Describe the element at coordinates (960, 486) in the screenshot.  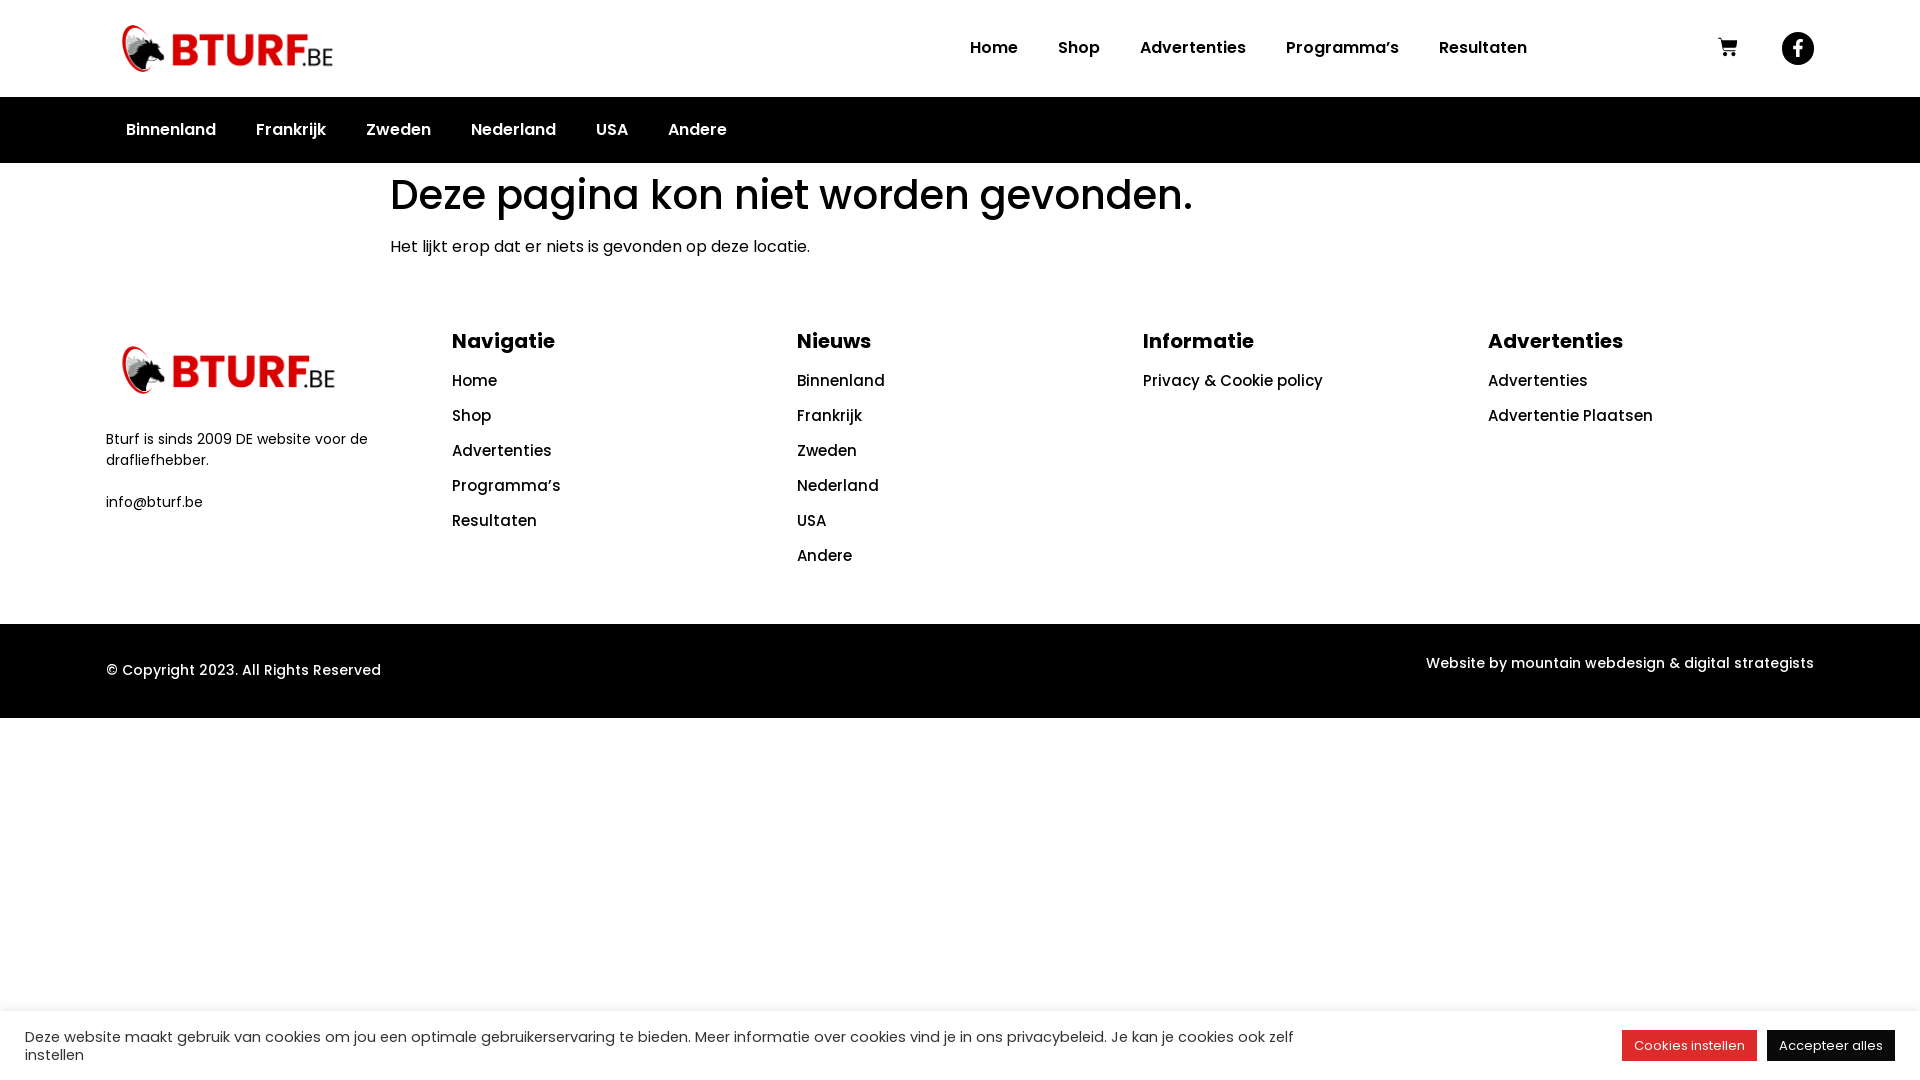
I see `Nederland` at that location.